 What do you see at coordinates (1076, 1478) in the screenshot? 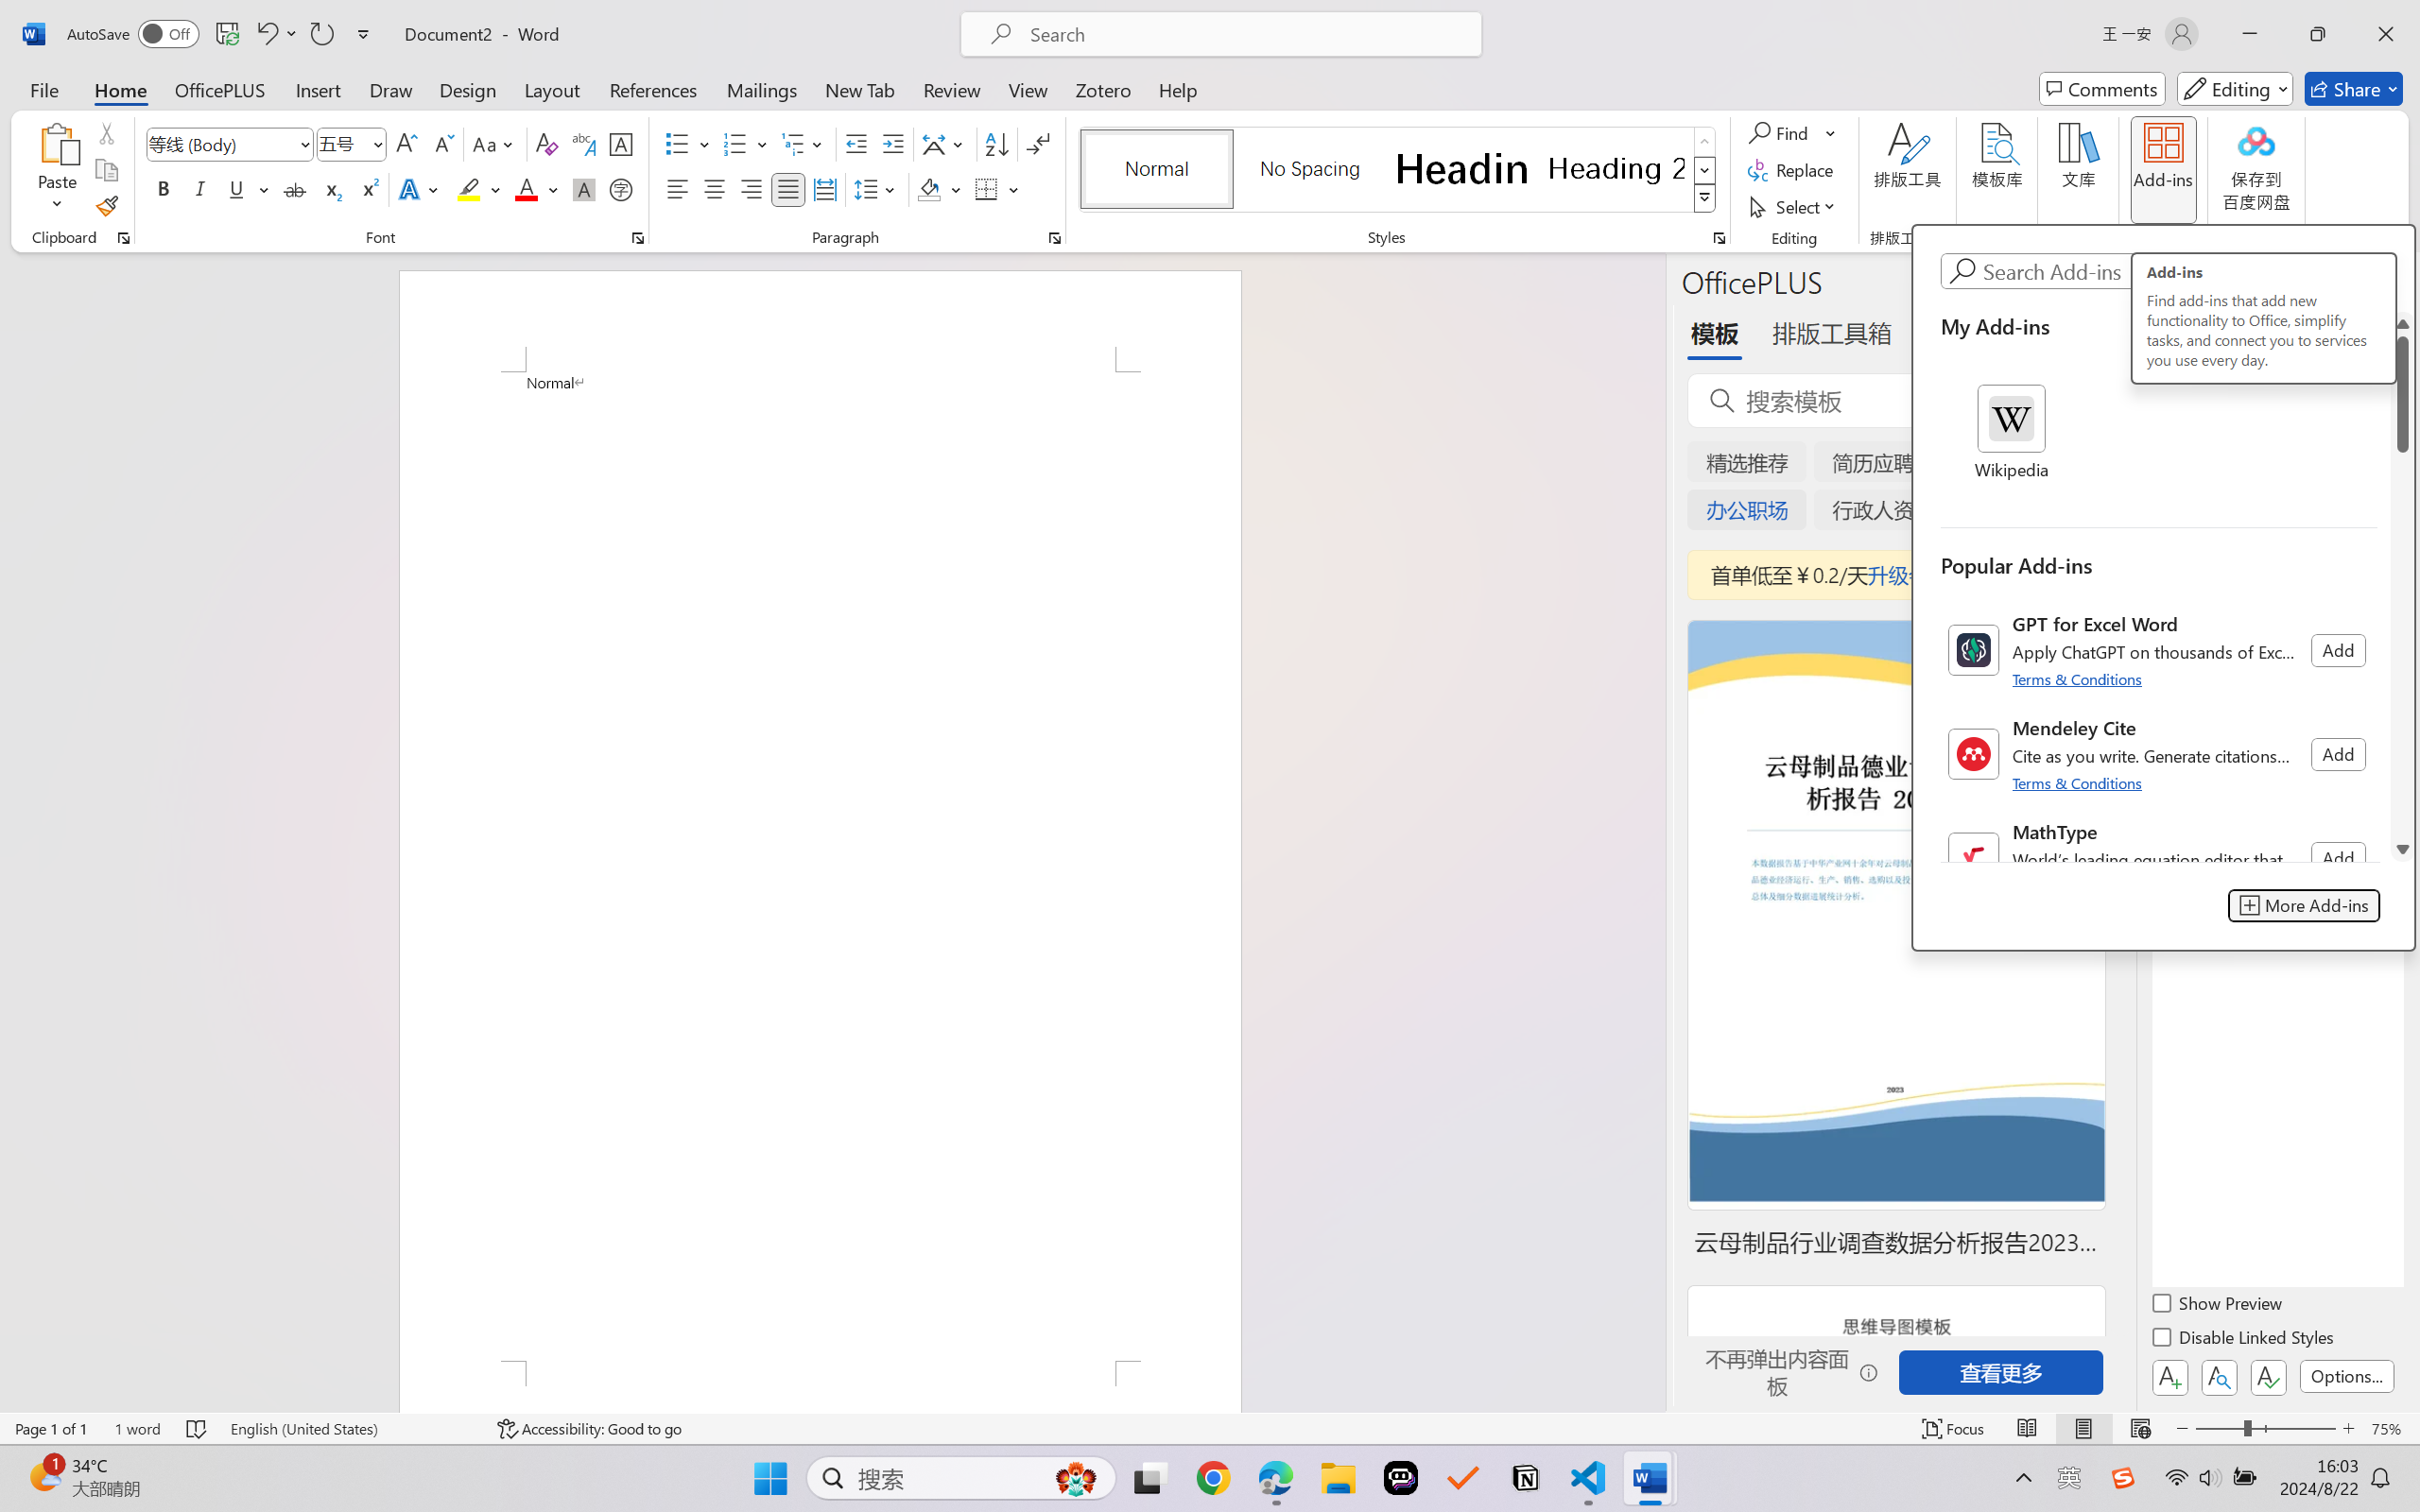
I see `AutomationID: DynamicSearchBoxGleamImage` at bounding box center [1076, 1478].